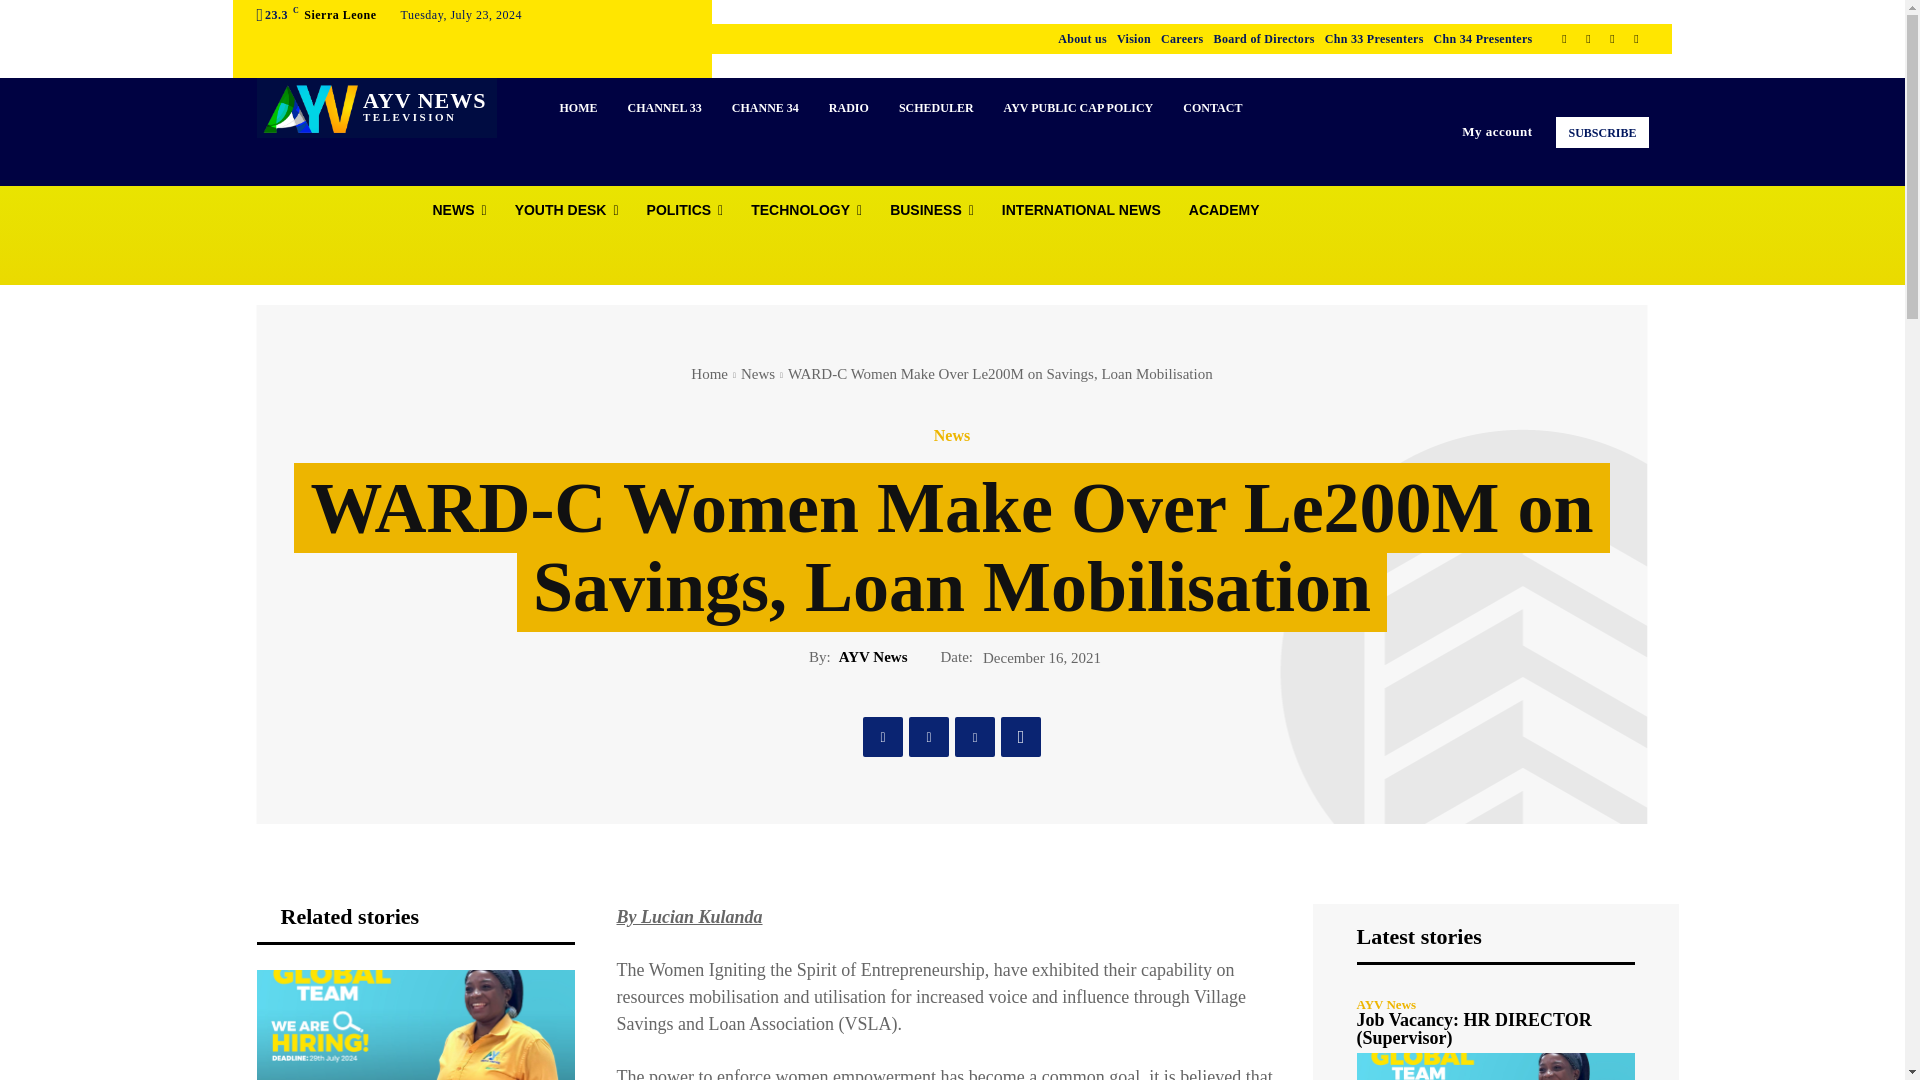 The image size is (1920, 1080). What do you see at coordinates (1182, 38) in the screenshot?
I see `Careers` at bounding box center [1182, 38].